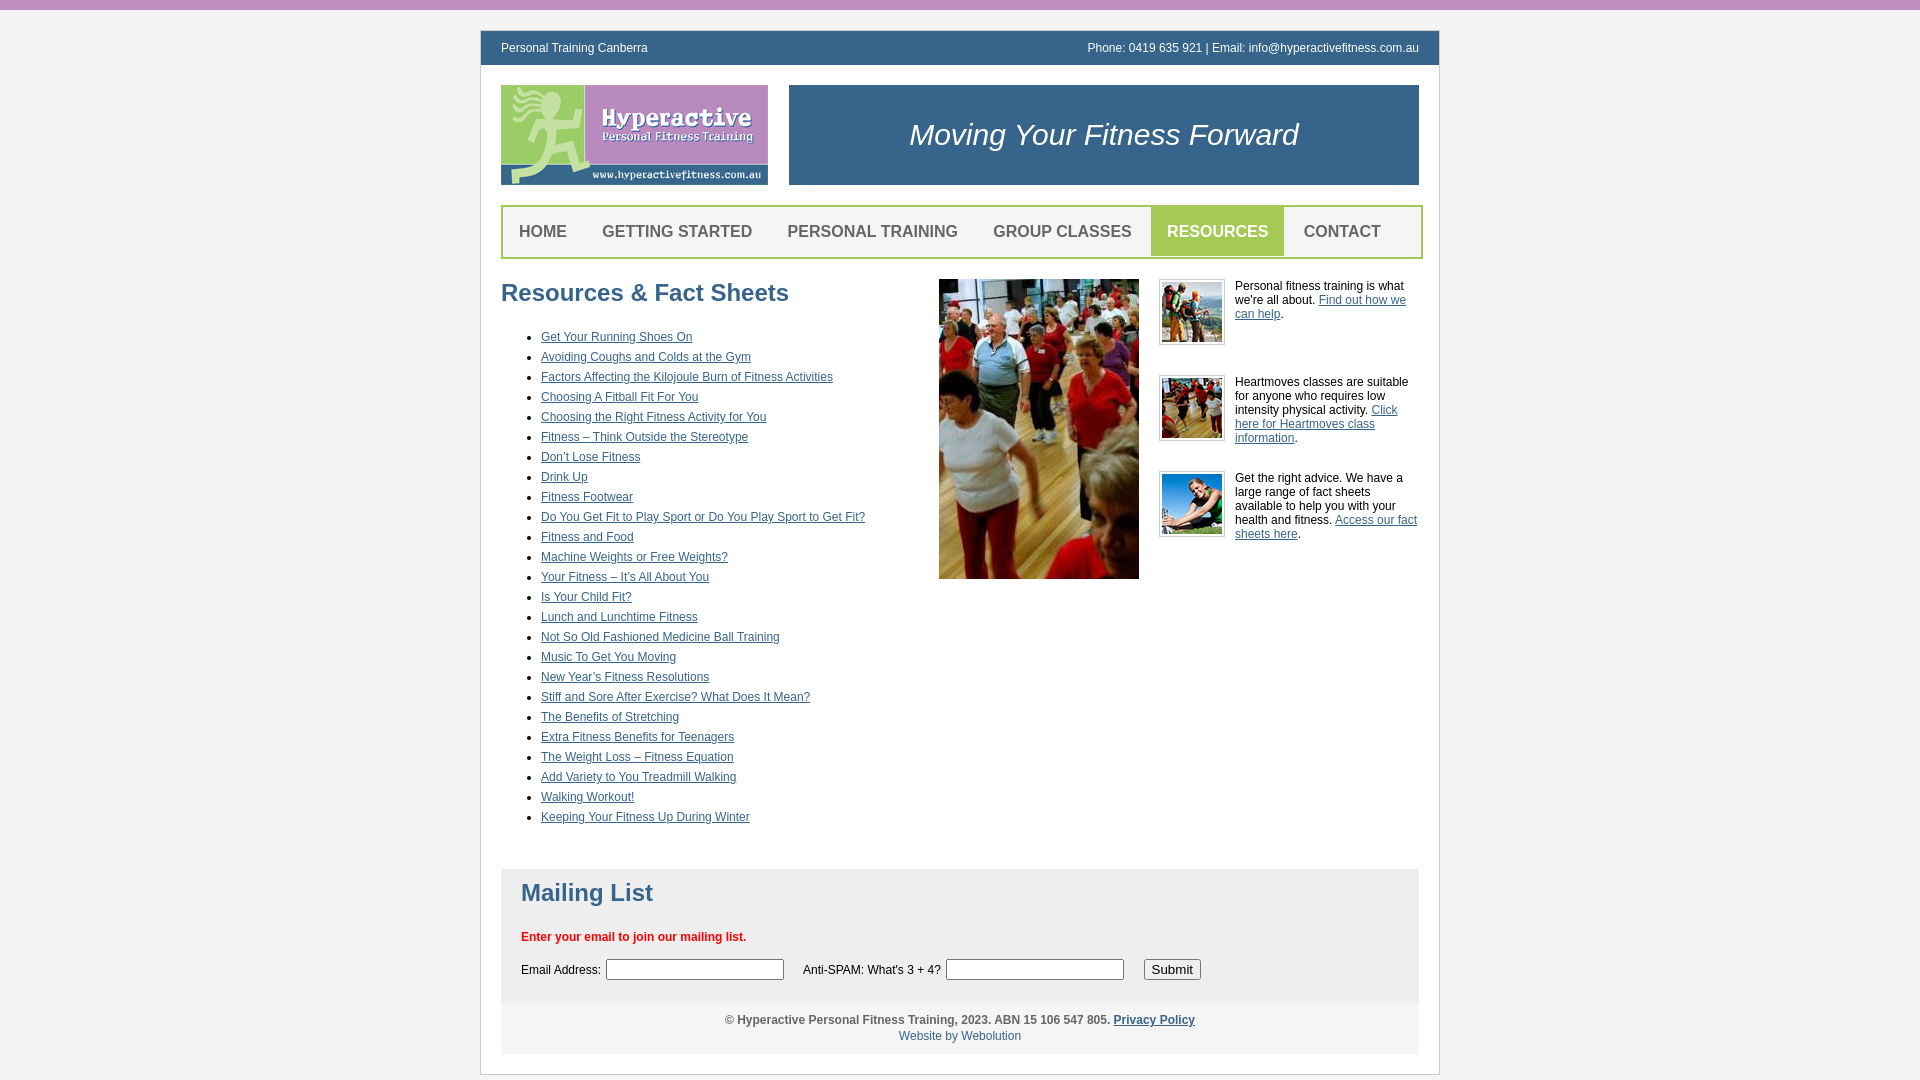  I want to click on Drink Up, so click(564, 477).